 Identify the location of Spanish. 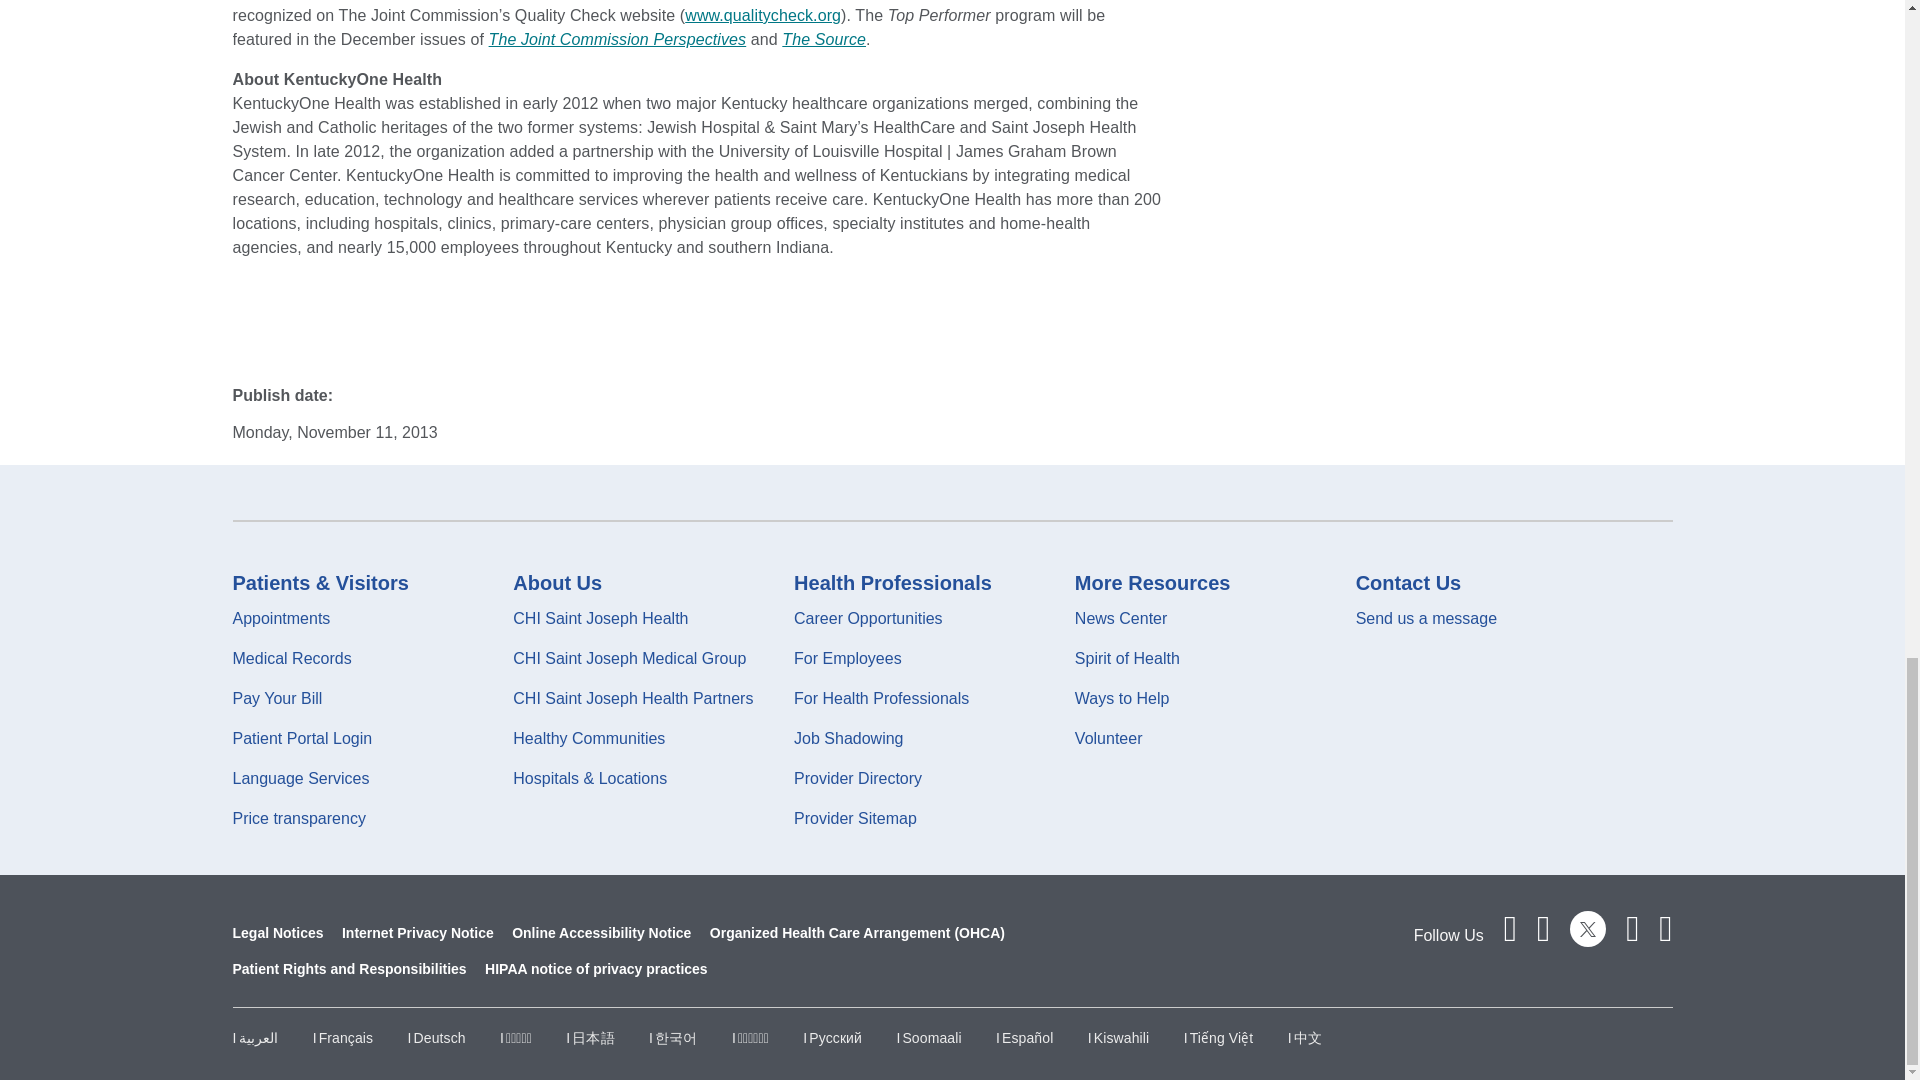
(1024, 1038).